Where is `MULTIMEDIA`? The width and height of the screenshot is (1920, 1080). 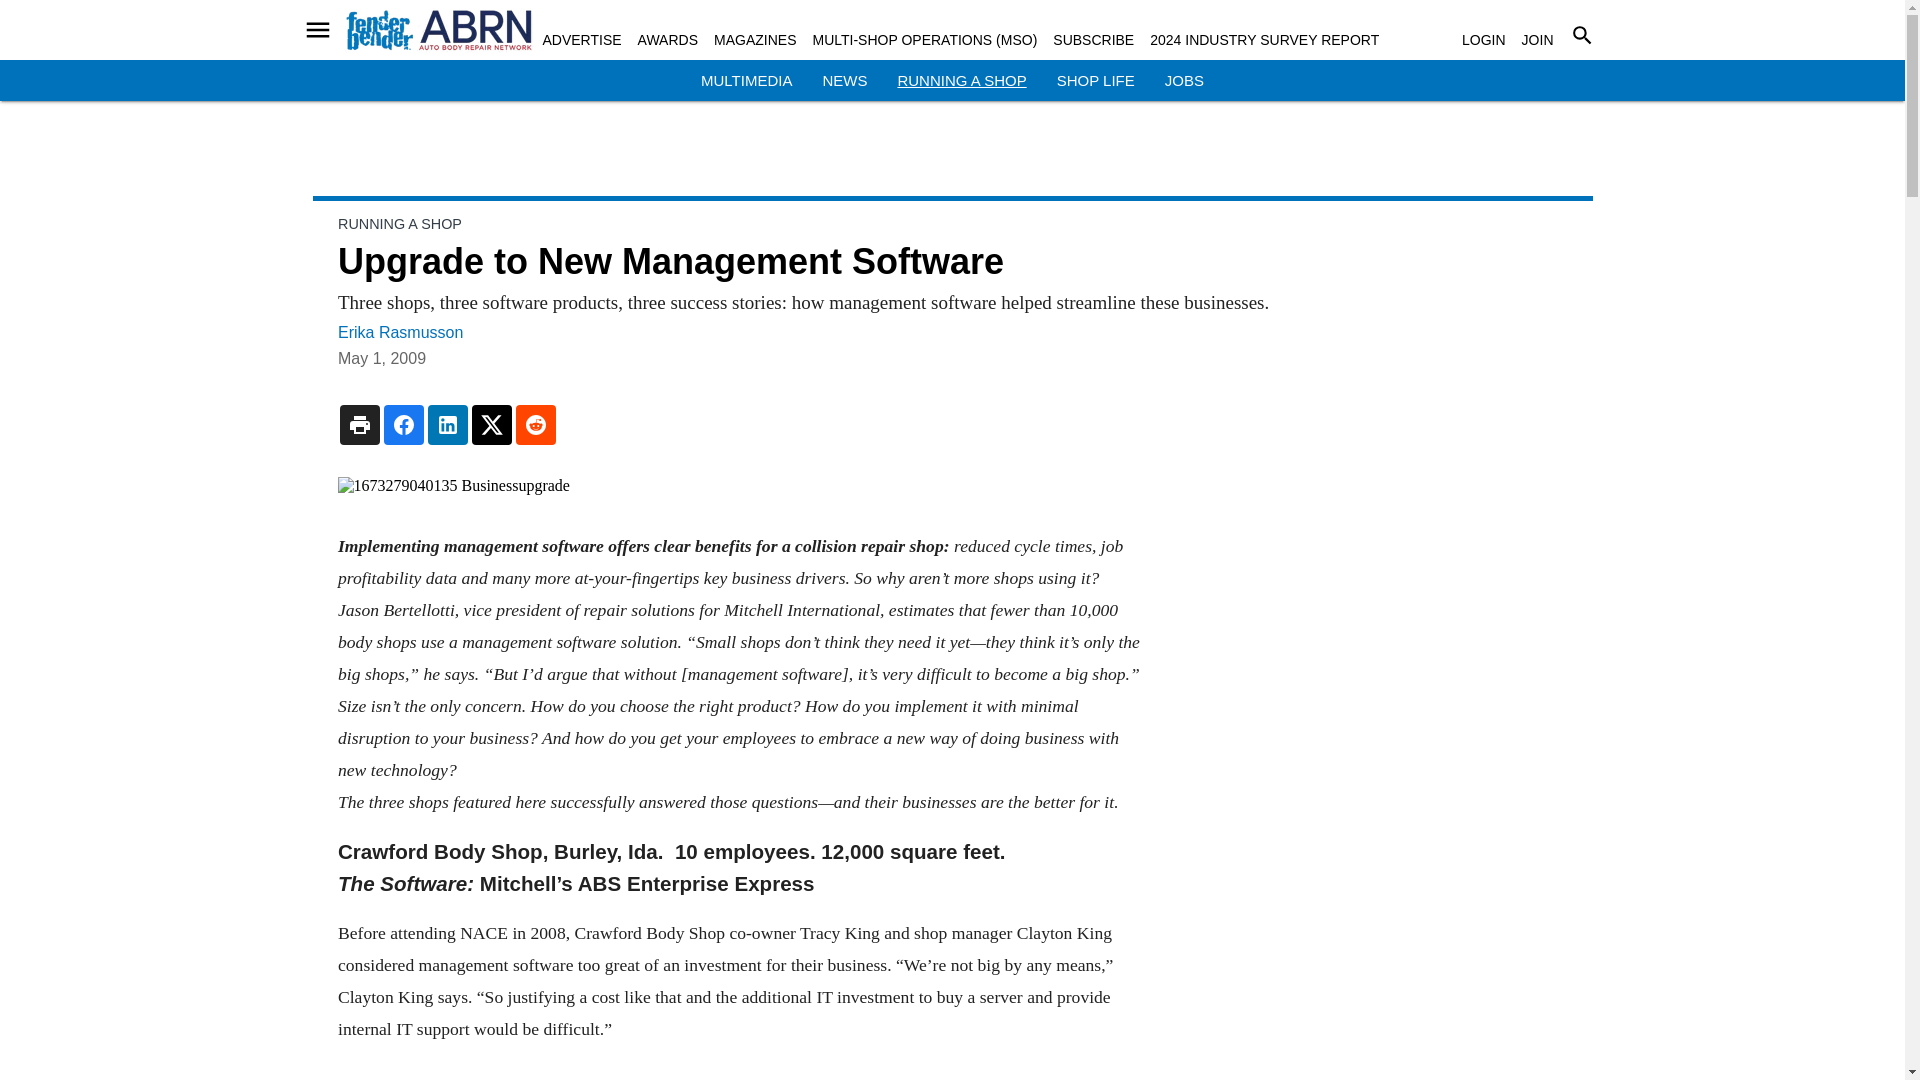
MULTIMEDIA is located at coordinates (746, 80).